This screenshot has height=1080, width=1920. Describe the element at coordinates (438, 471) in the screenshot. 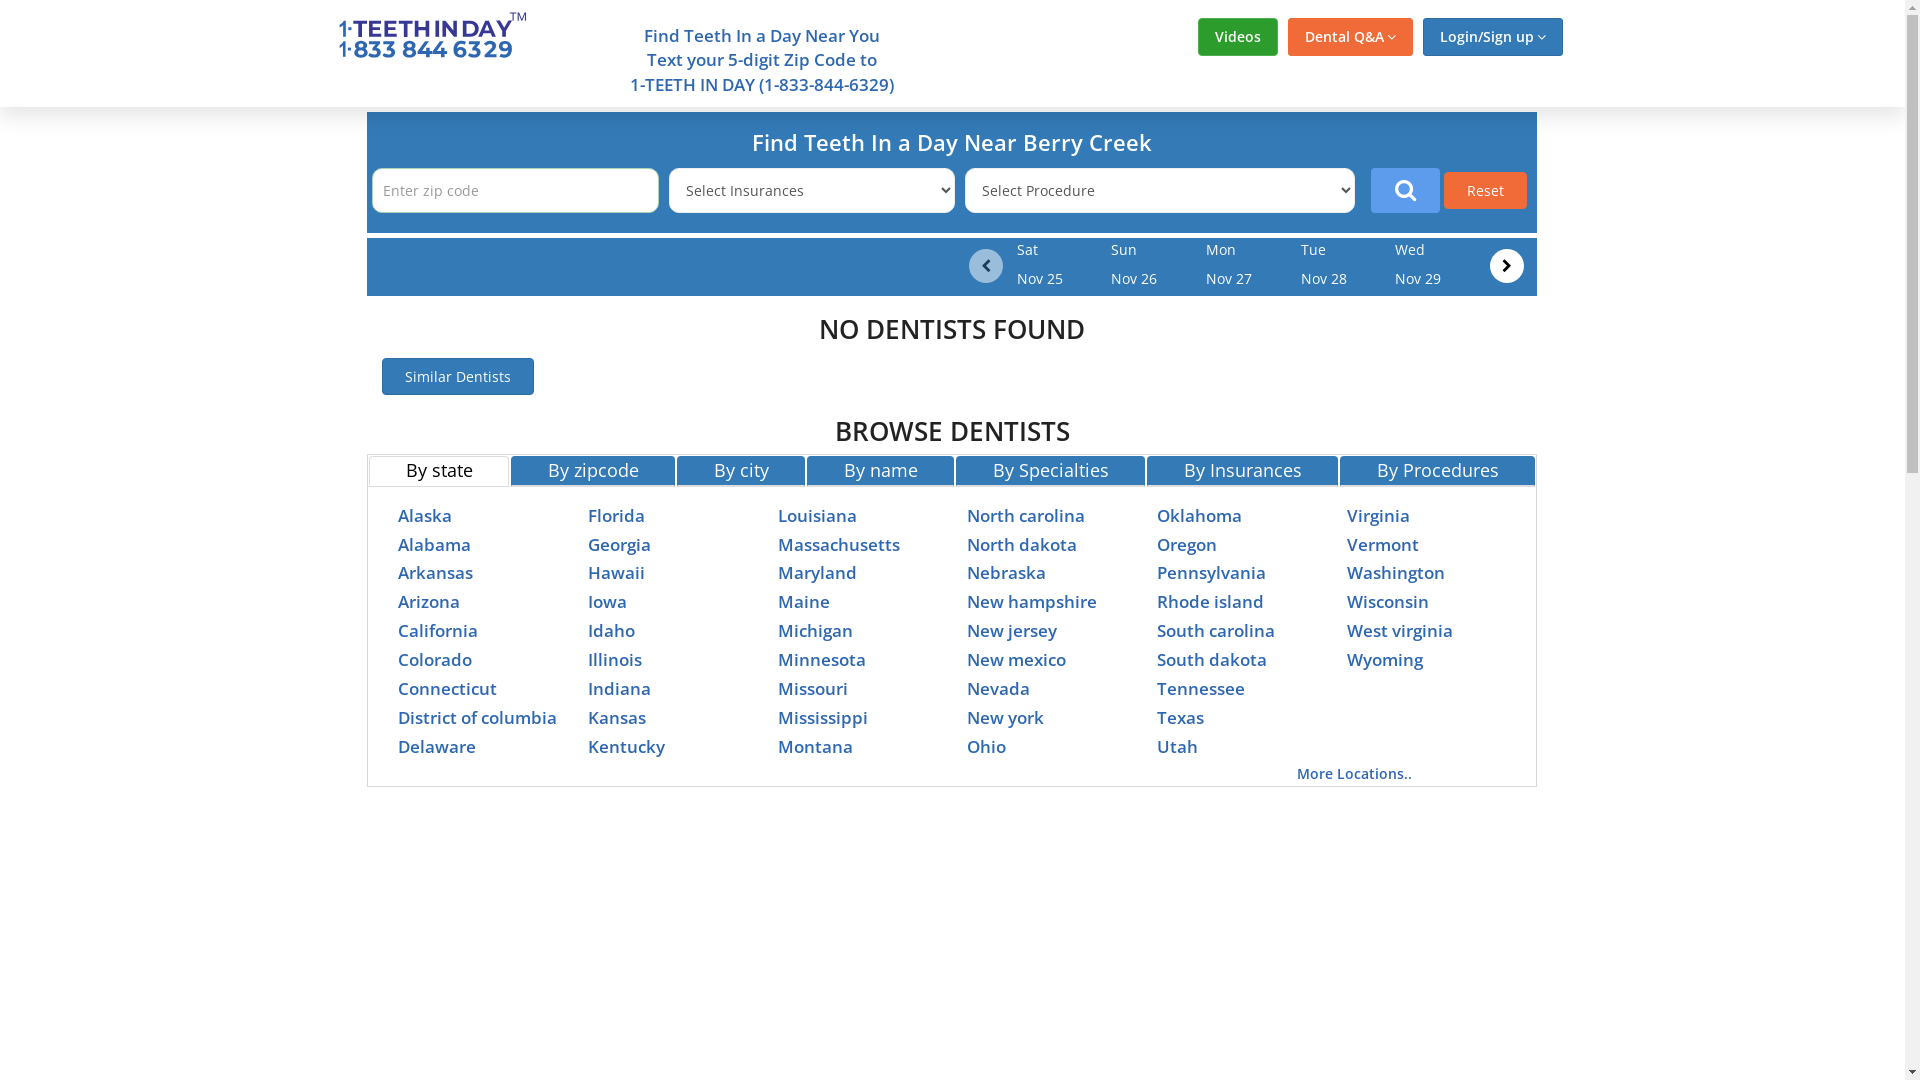

I see `By state` at that location.